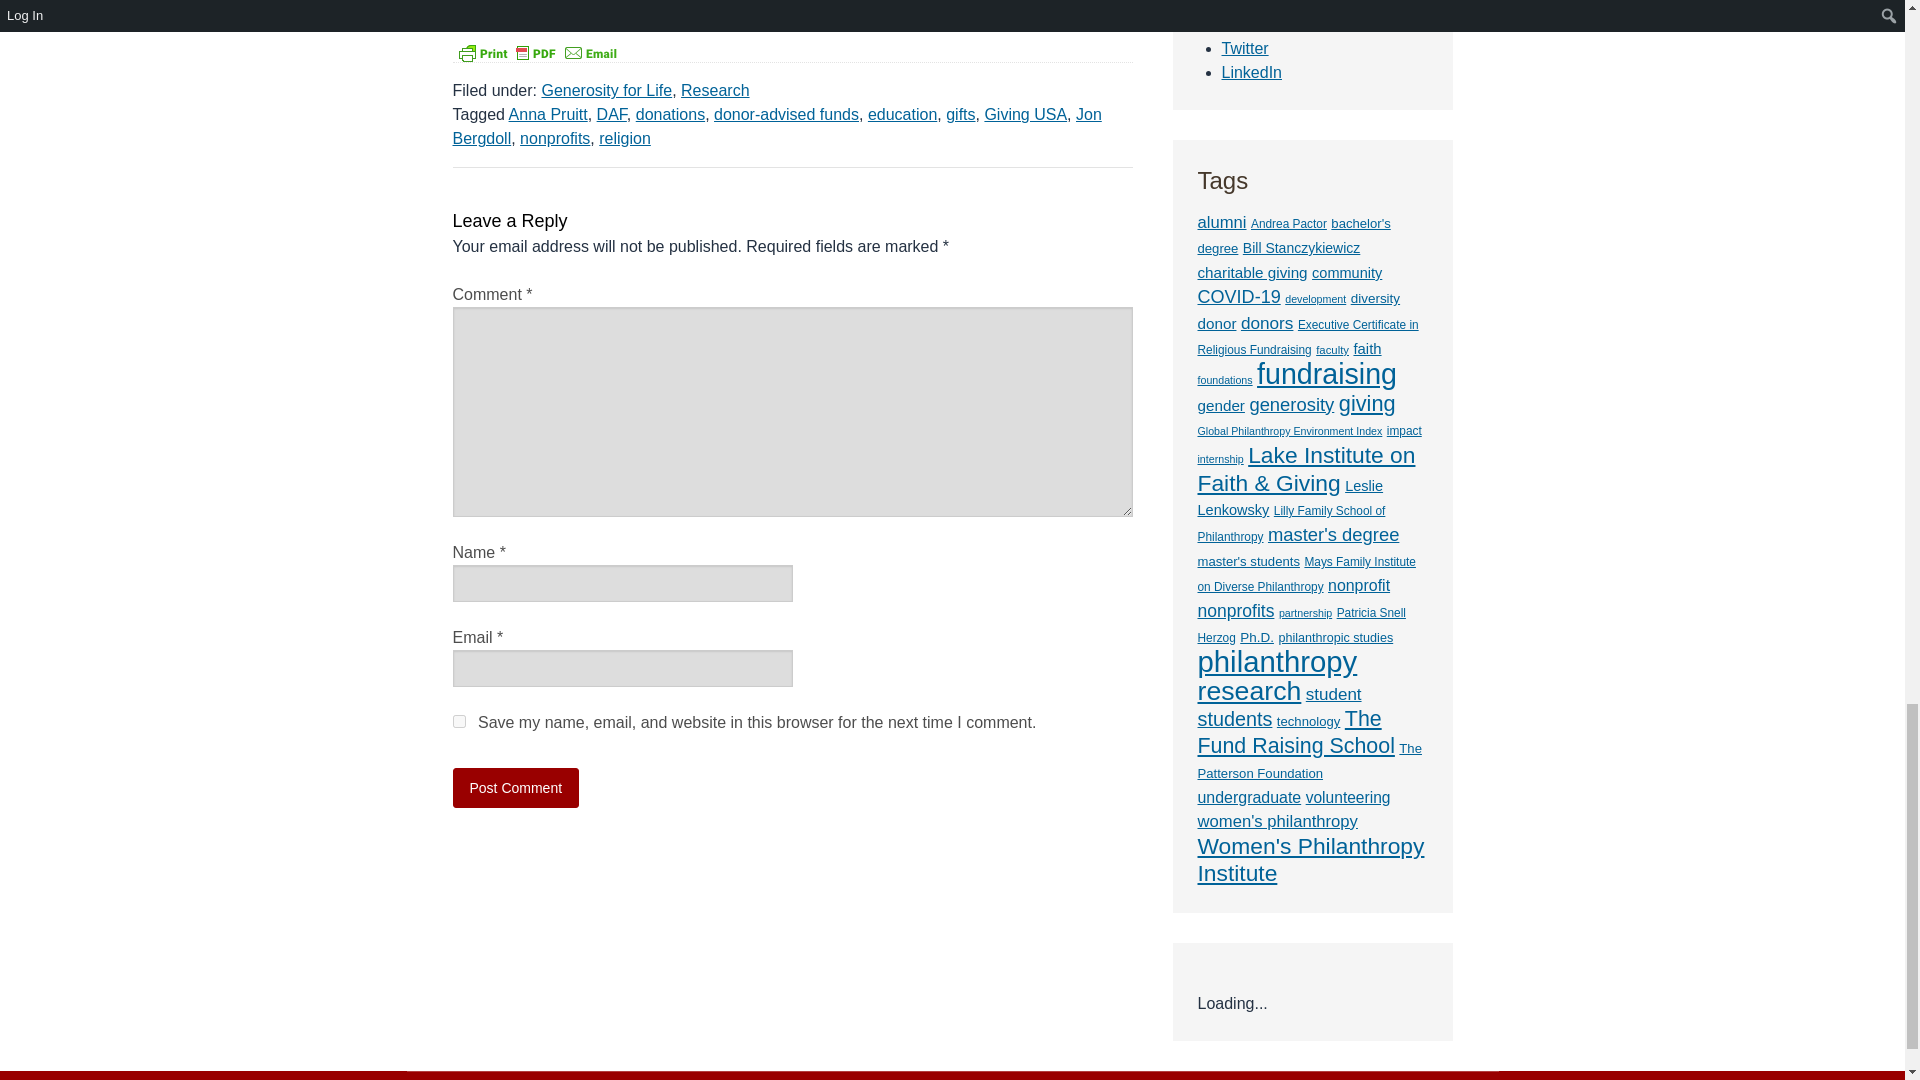  I want to click on Anna Pruitt, so click(548, 114).